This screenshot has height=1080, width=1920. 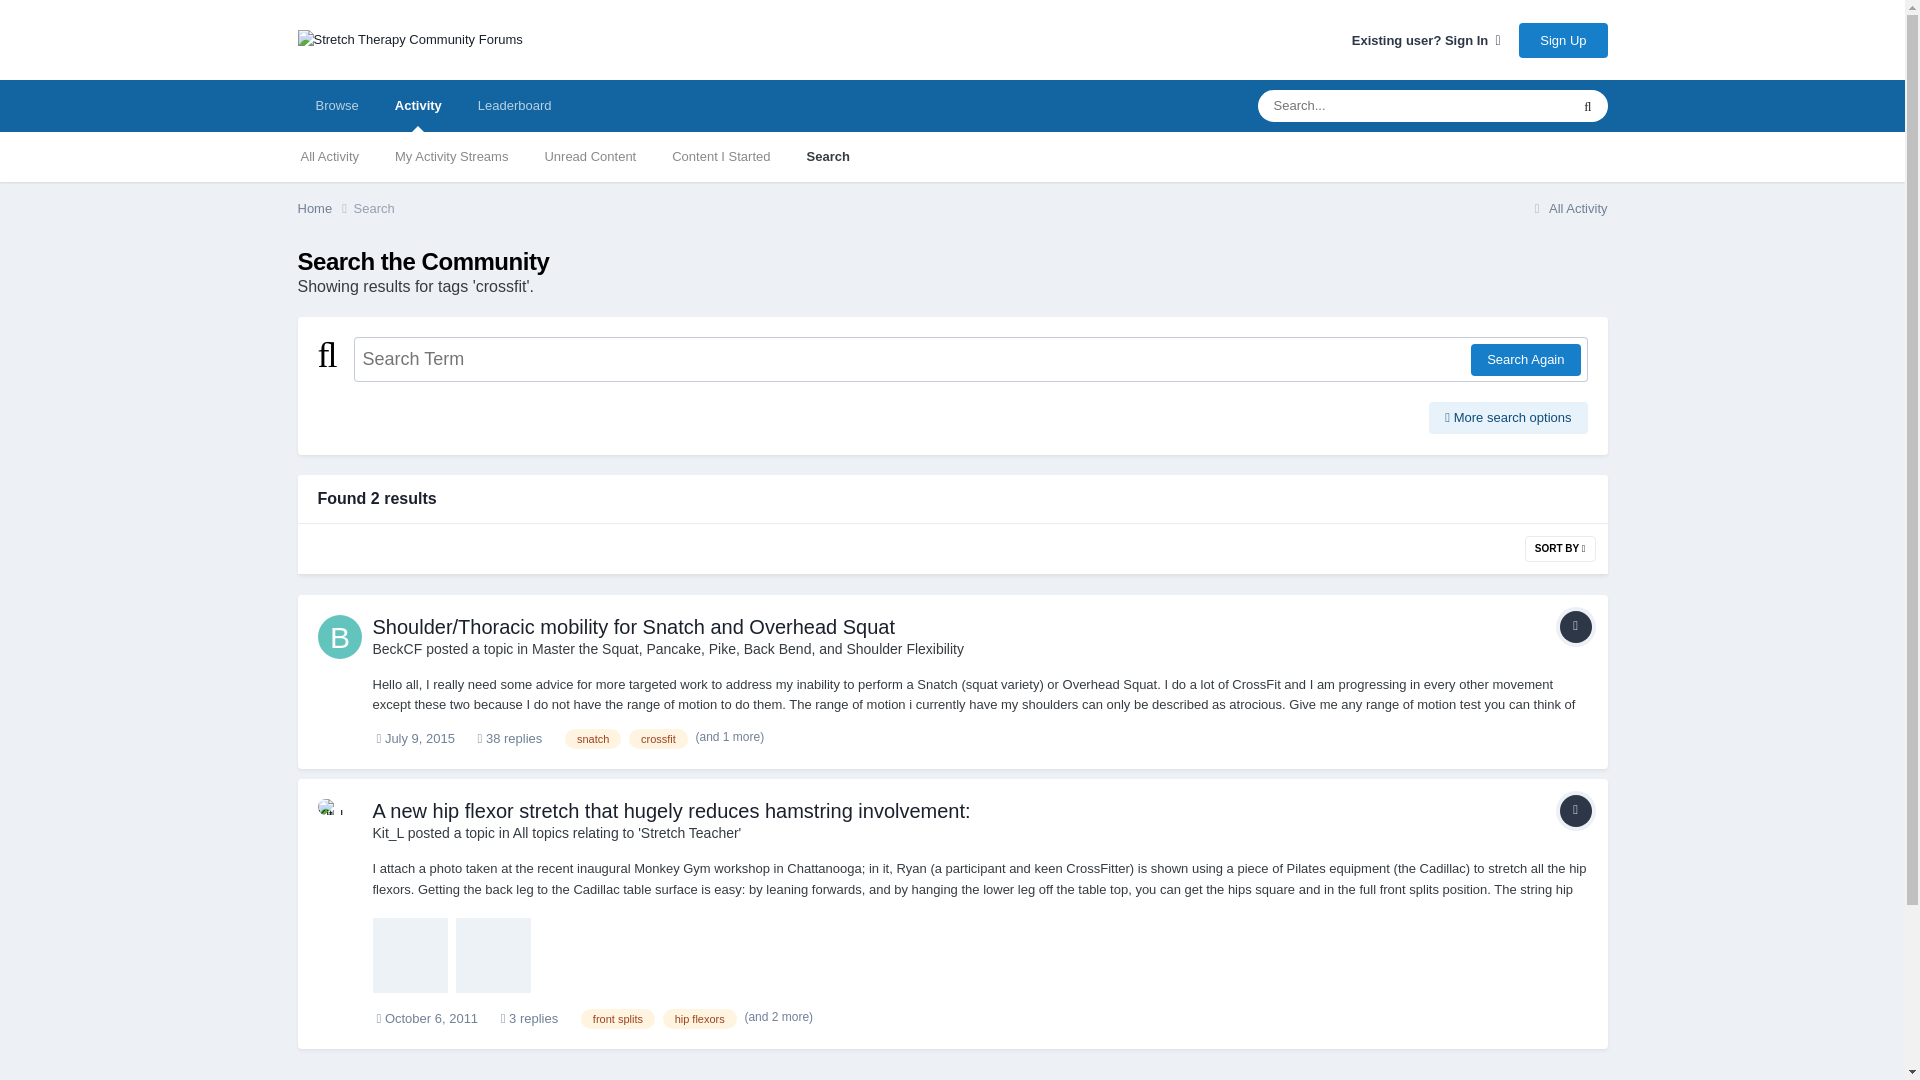 What do you see at coordinates (397, 648) in the screenshot?
I see `Go to BeckCF's profile` at bounding box center [397, 648].